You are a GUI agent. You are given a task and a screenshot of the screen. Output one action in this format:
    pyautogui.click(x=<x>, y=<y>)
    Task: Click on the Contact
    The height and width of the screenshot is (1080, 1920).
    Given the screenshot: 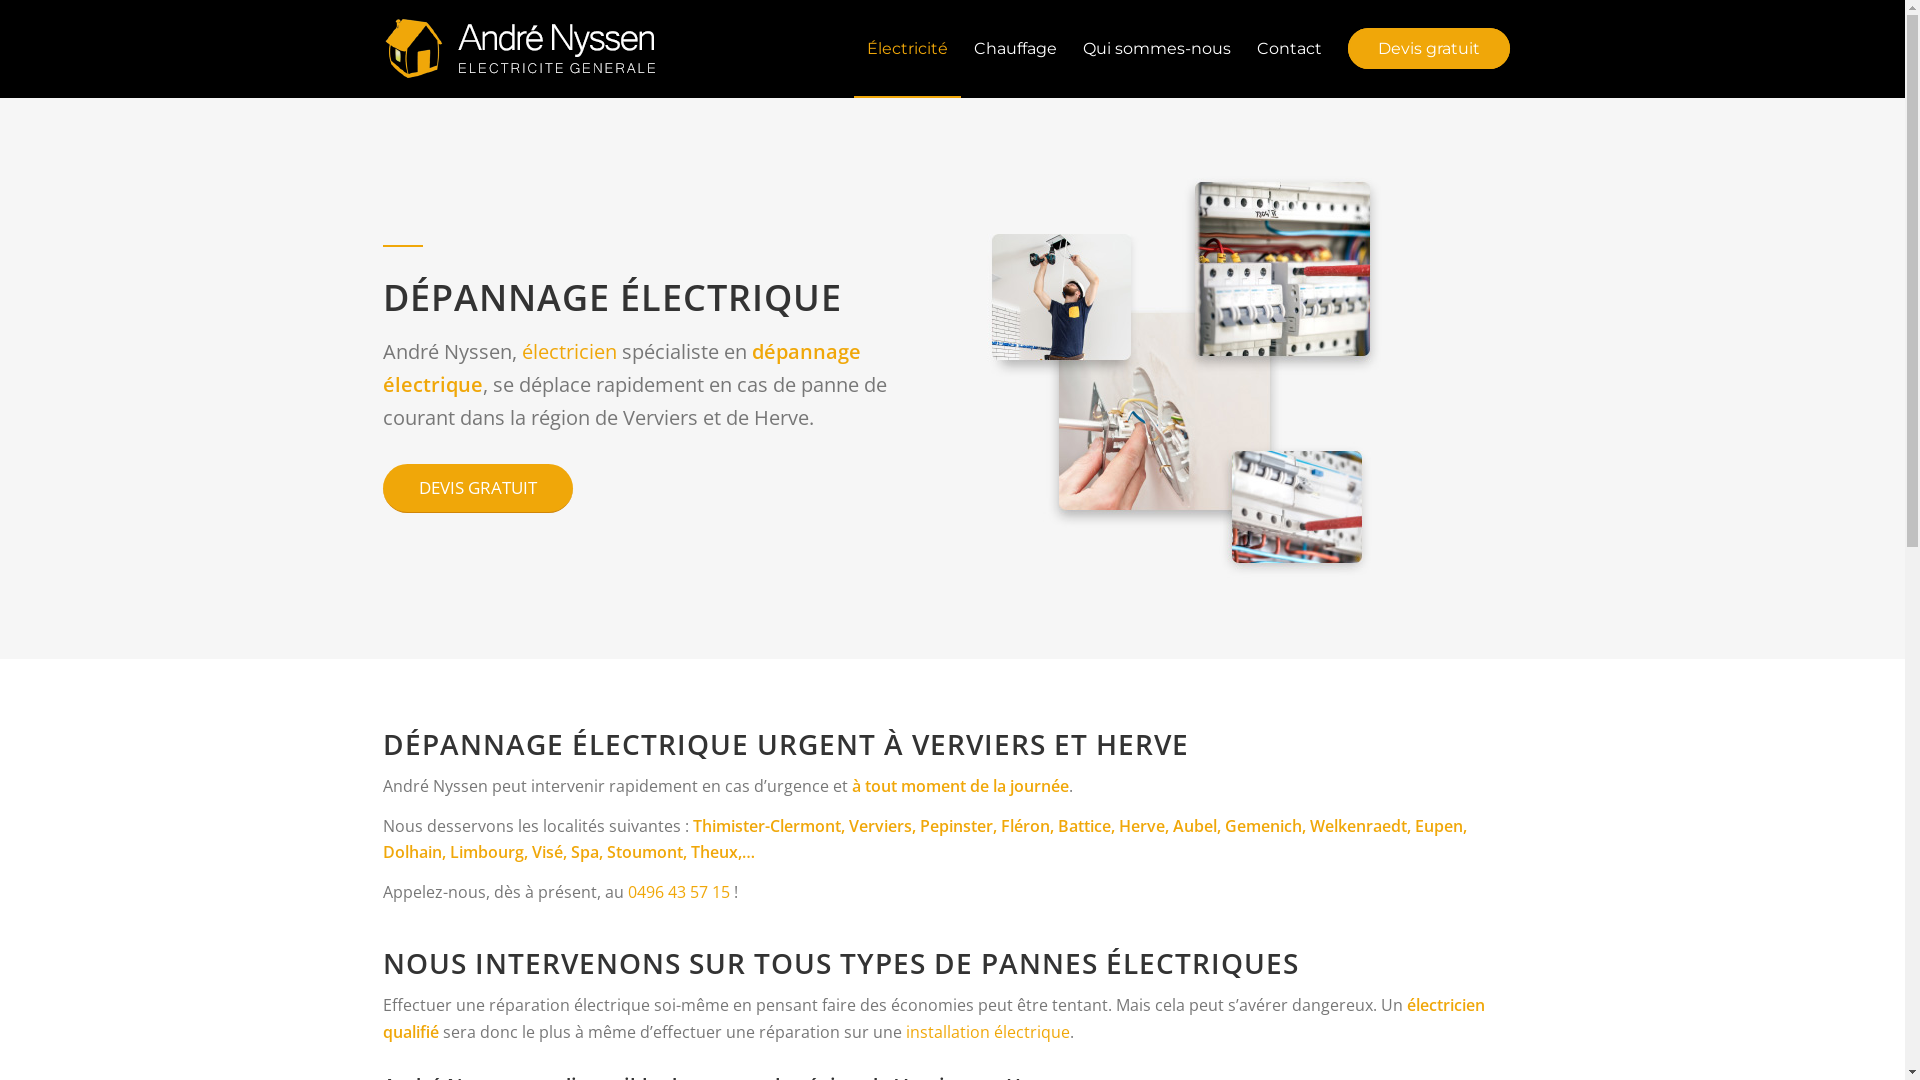 What is the action you would take?
    pyautogui.click(x=1290, y=48)
    